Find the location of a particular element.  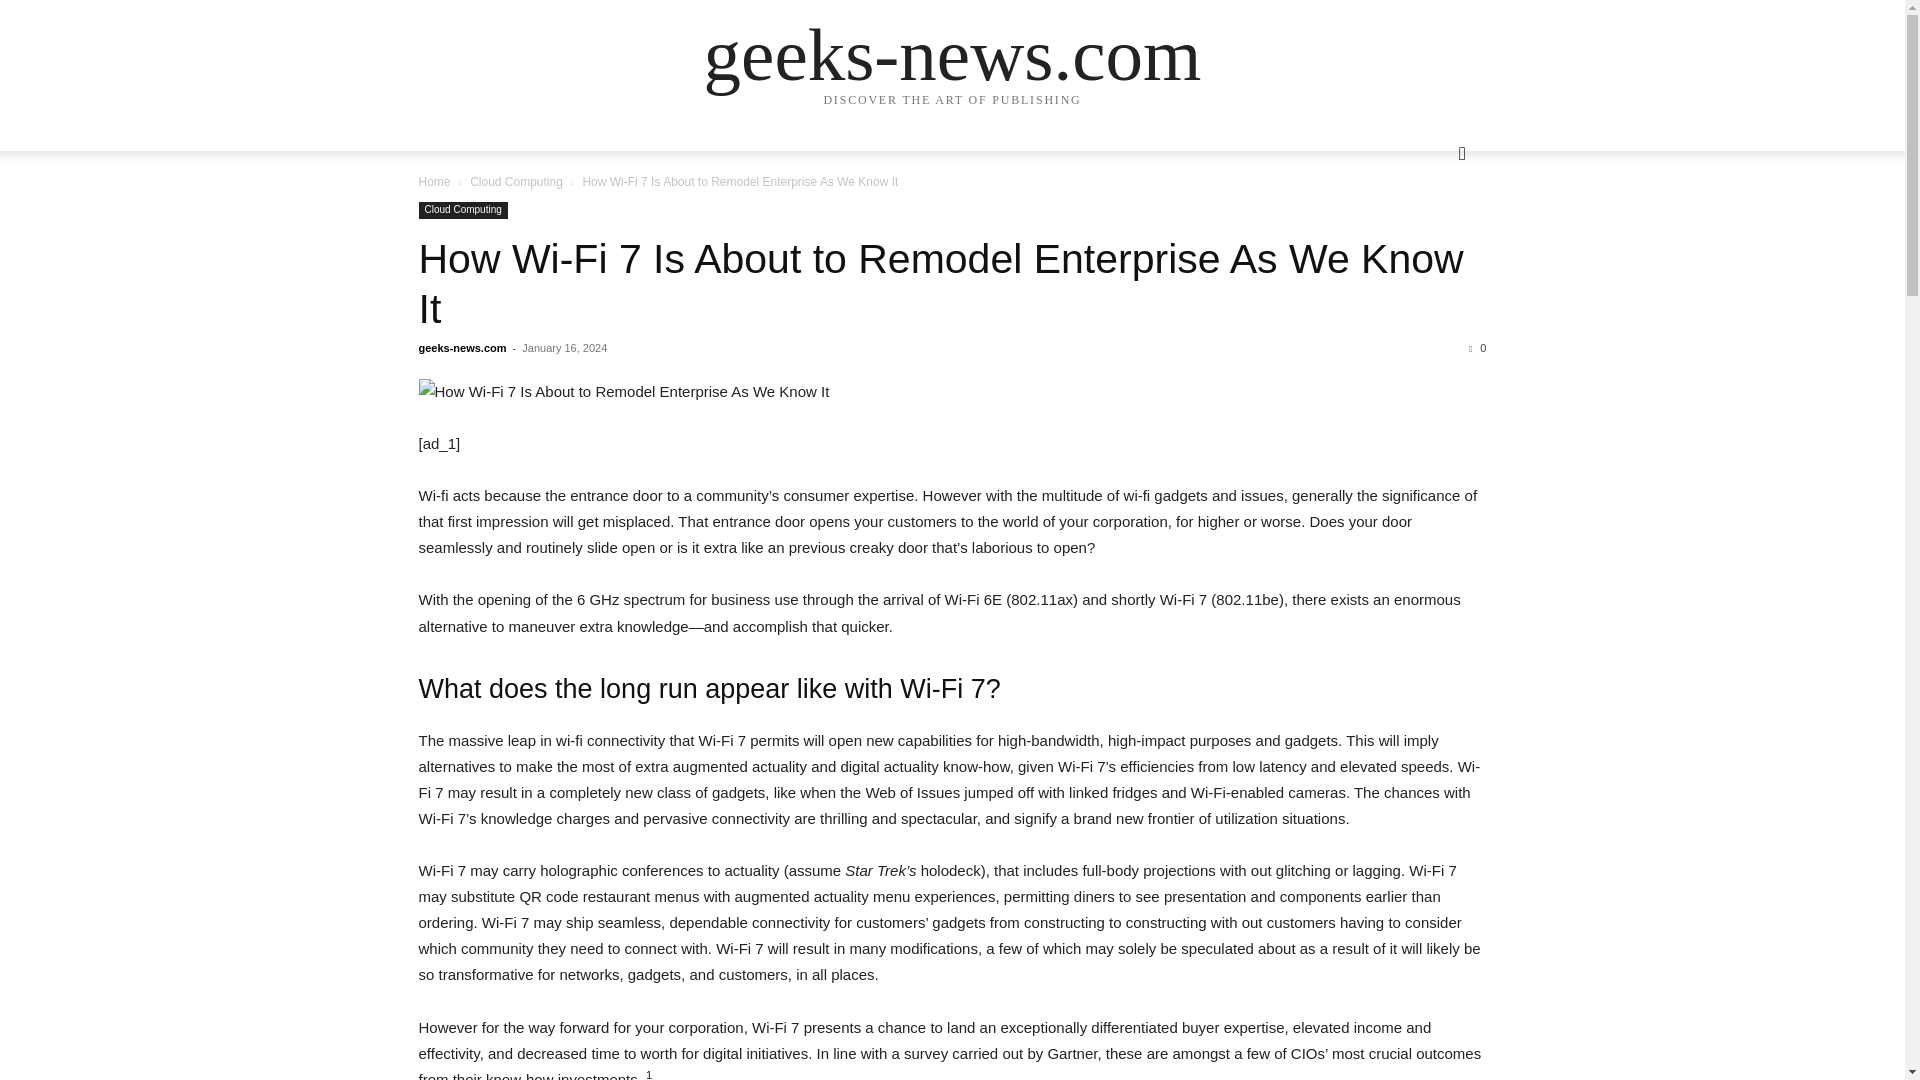

Home is located at coordinates (434, 182).